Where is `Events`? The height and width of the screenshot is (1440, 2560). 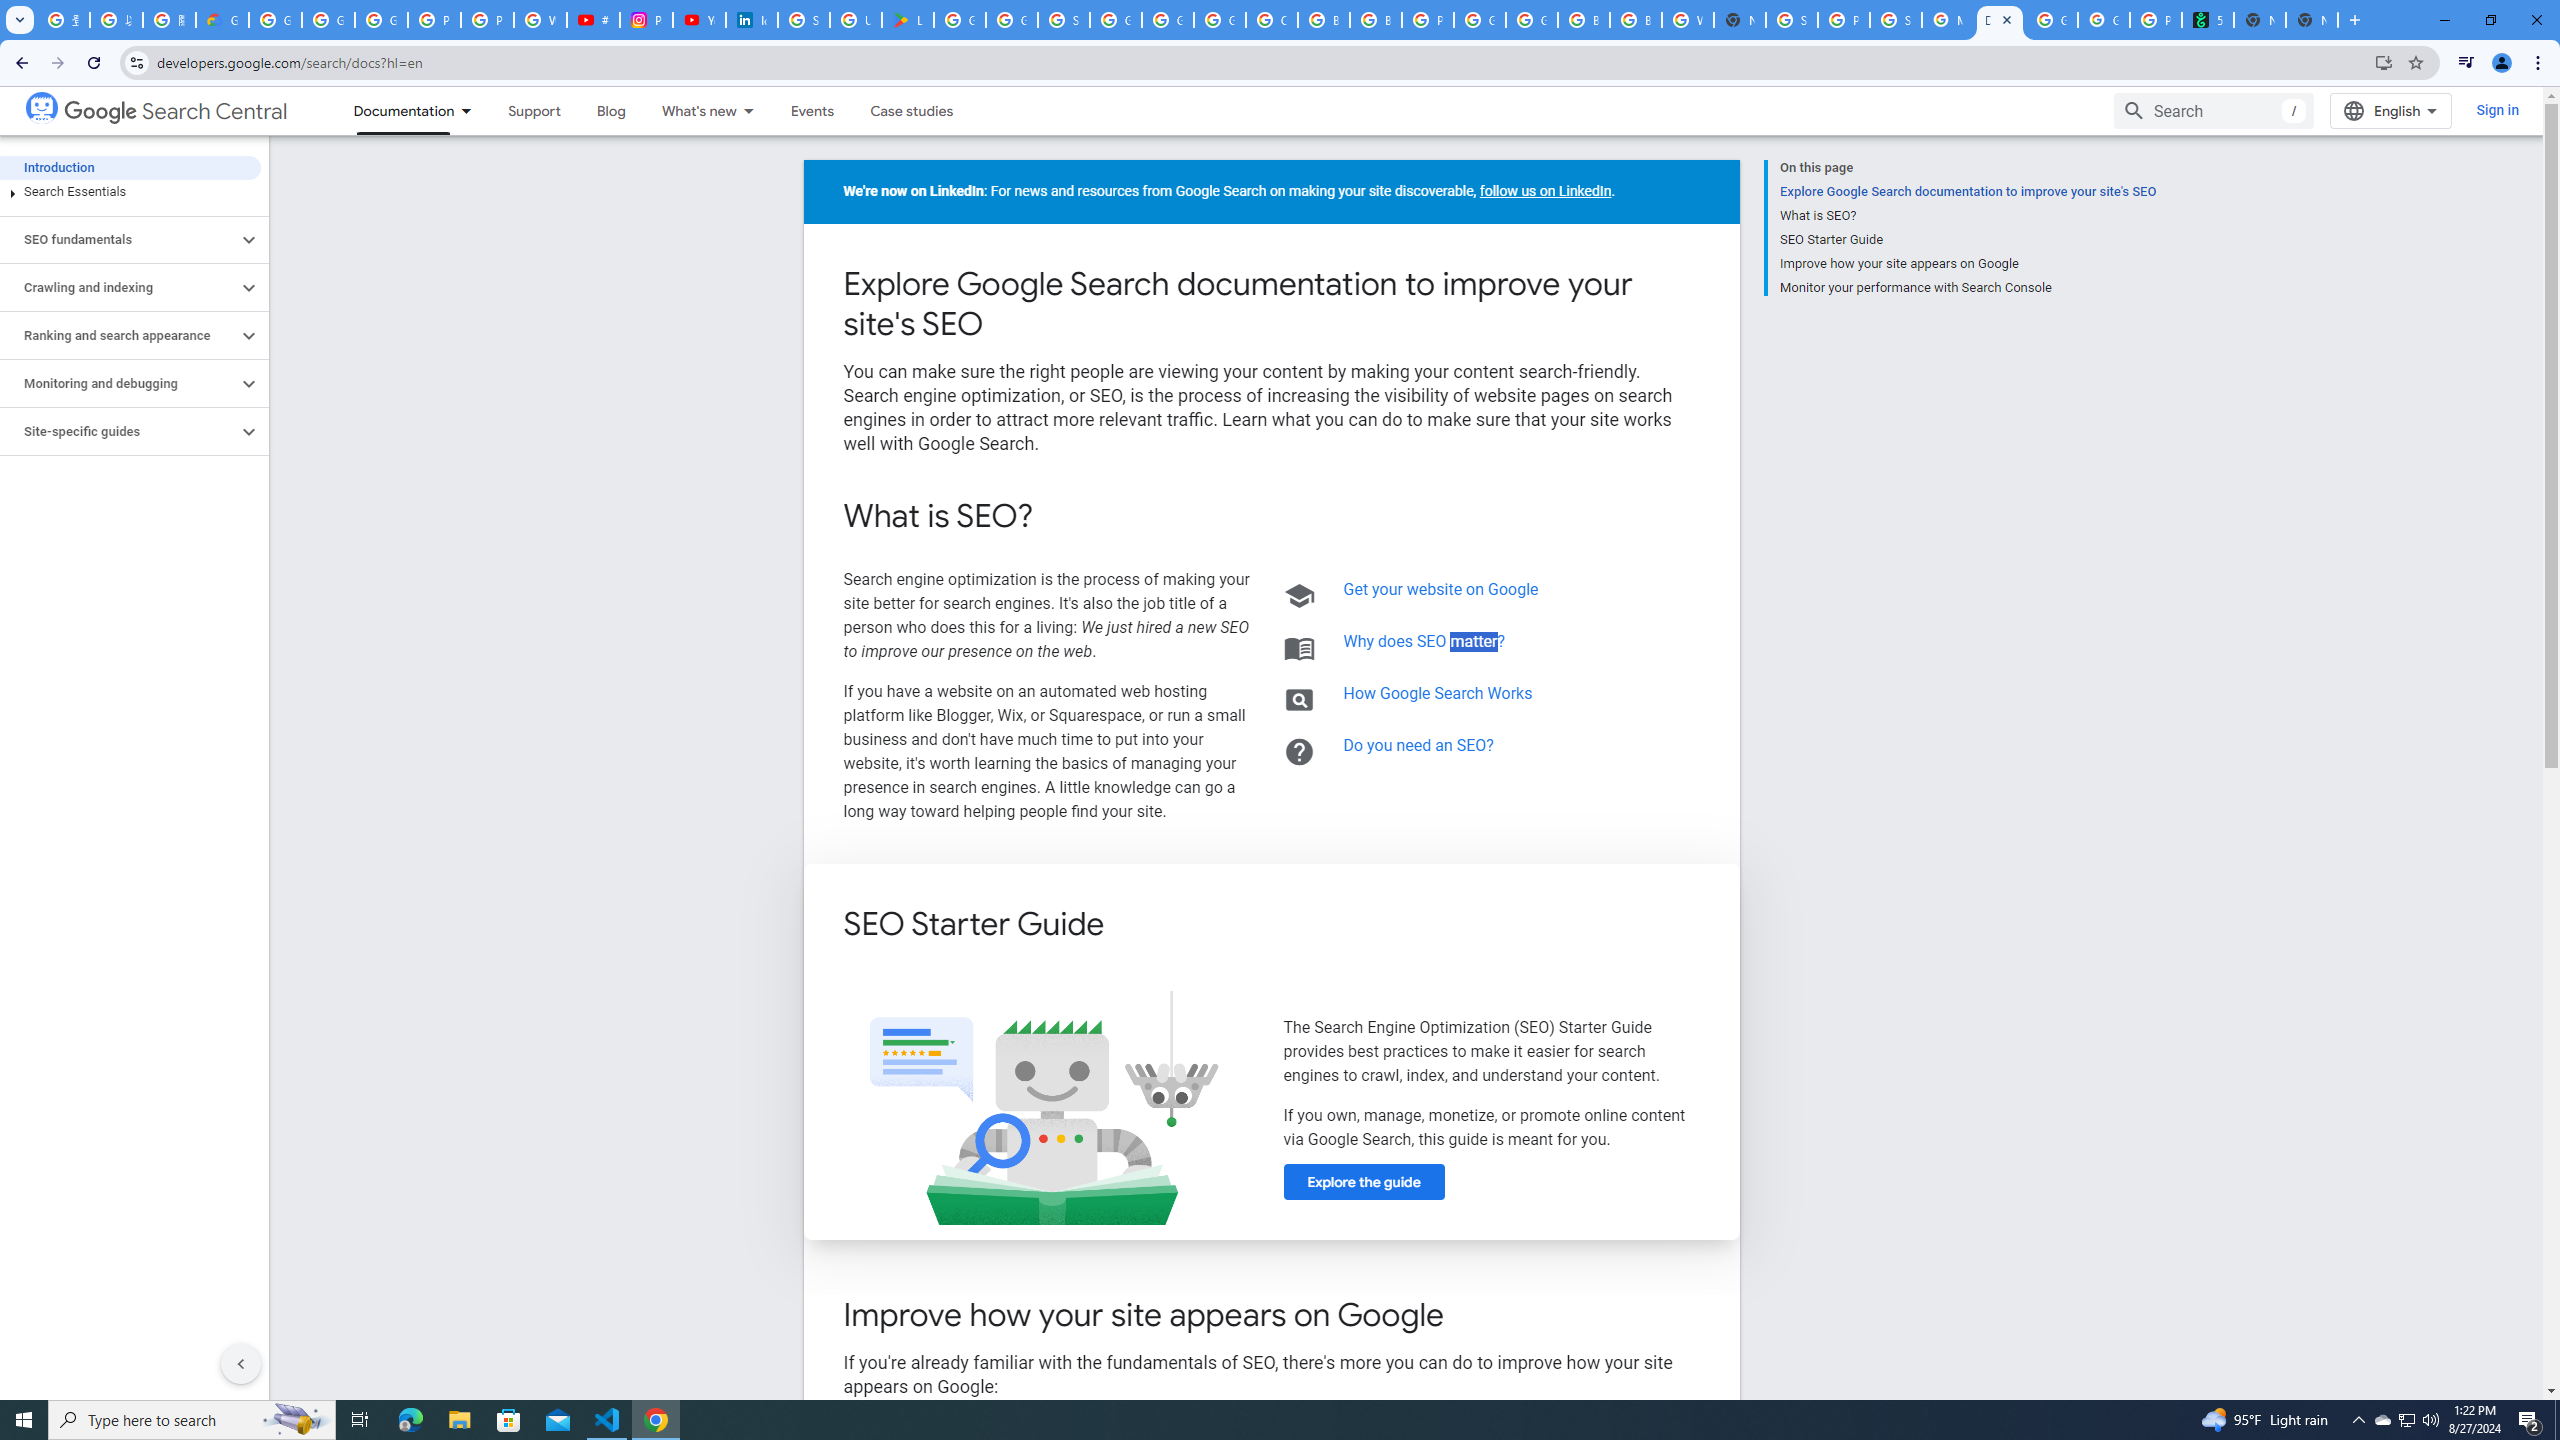 Events is located at coordinates (812, 110).